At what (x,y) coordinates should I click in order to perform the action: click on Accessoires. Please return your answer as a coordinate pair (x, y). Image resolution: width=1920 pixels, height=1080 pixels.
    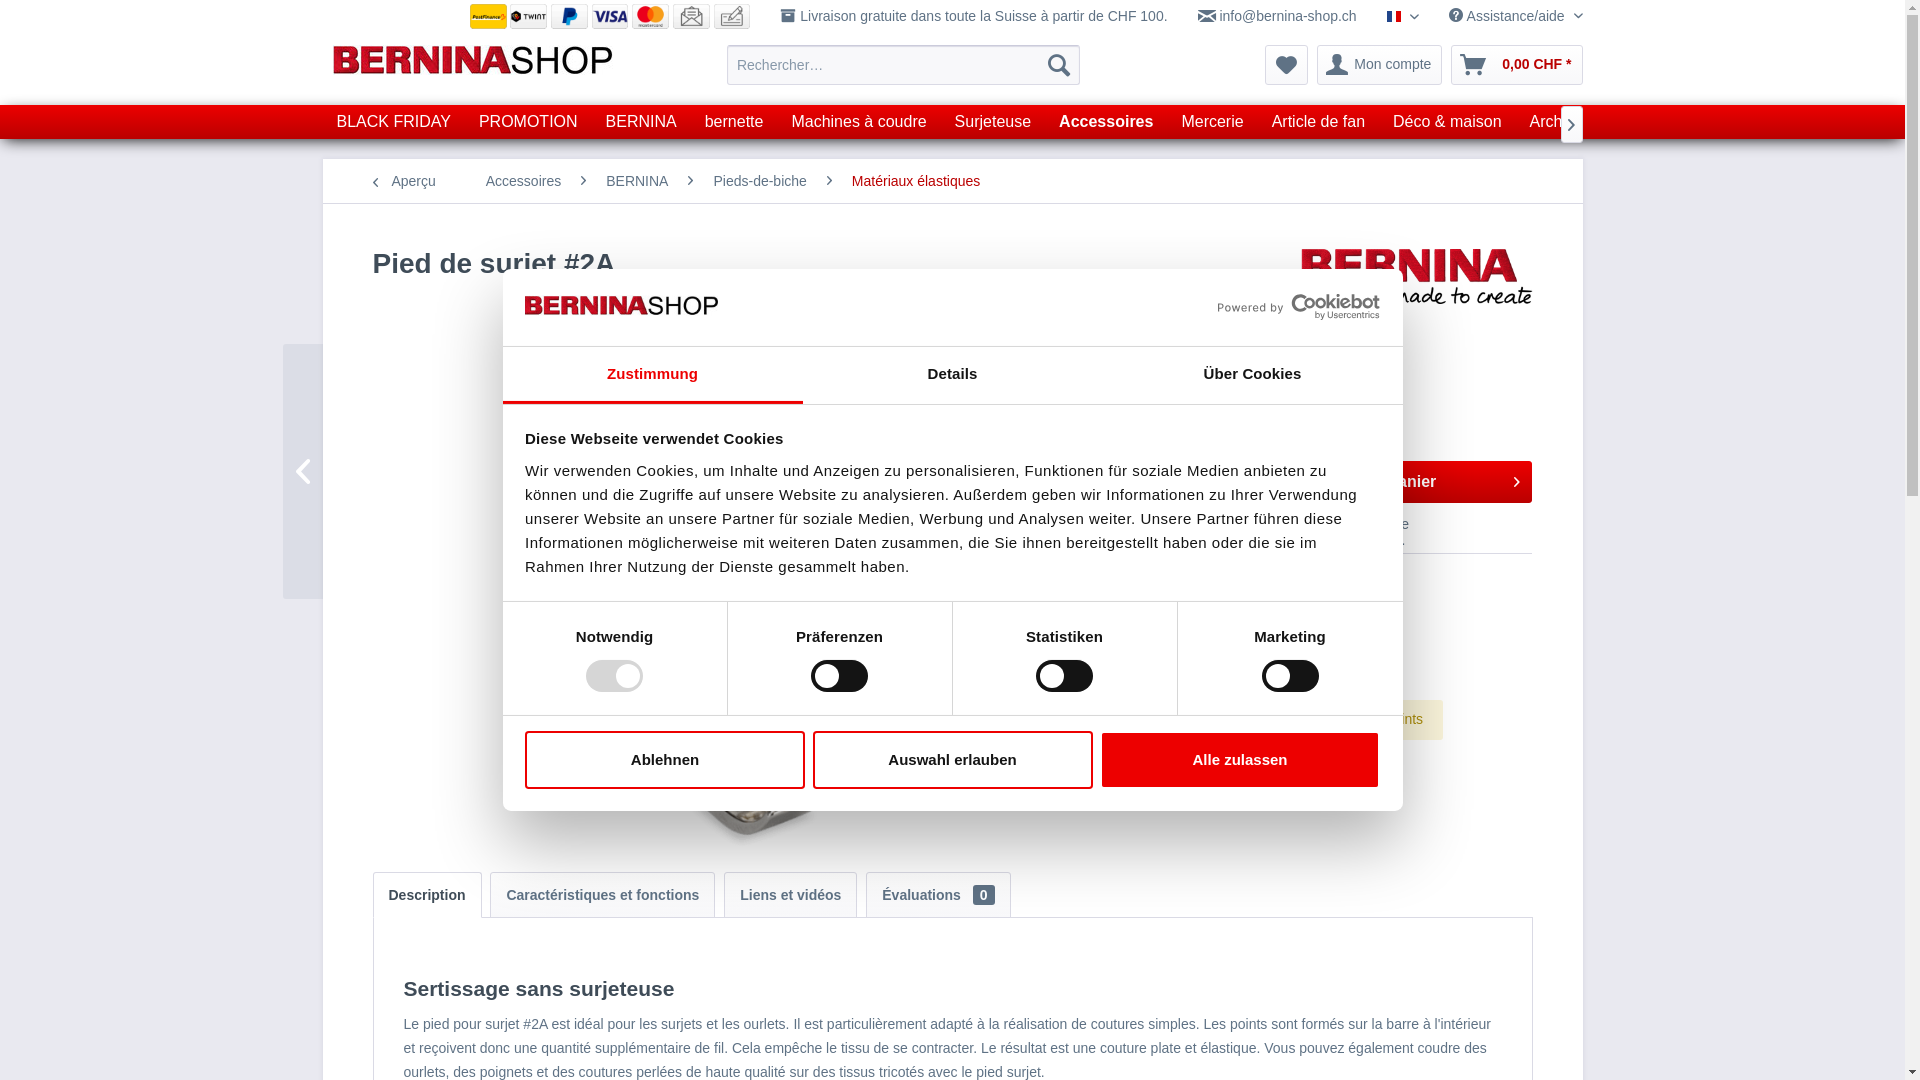
    Looking at the image, I should click on (1106, 122).